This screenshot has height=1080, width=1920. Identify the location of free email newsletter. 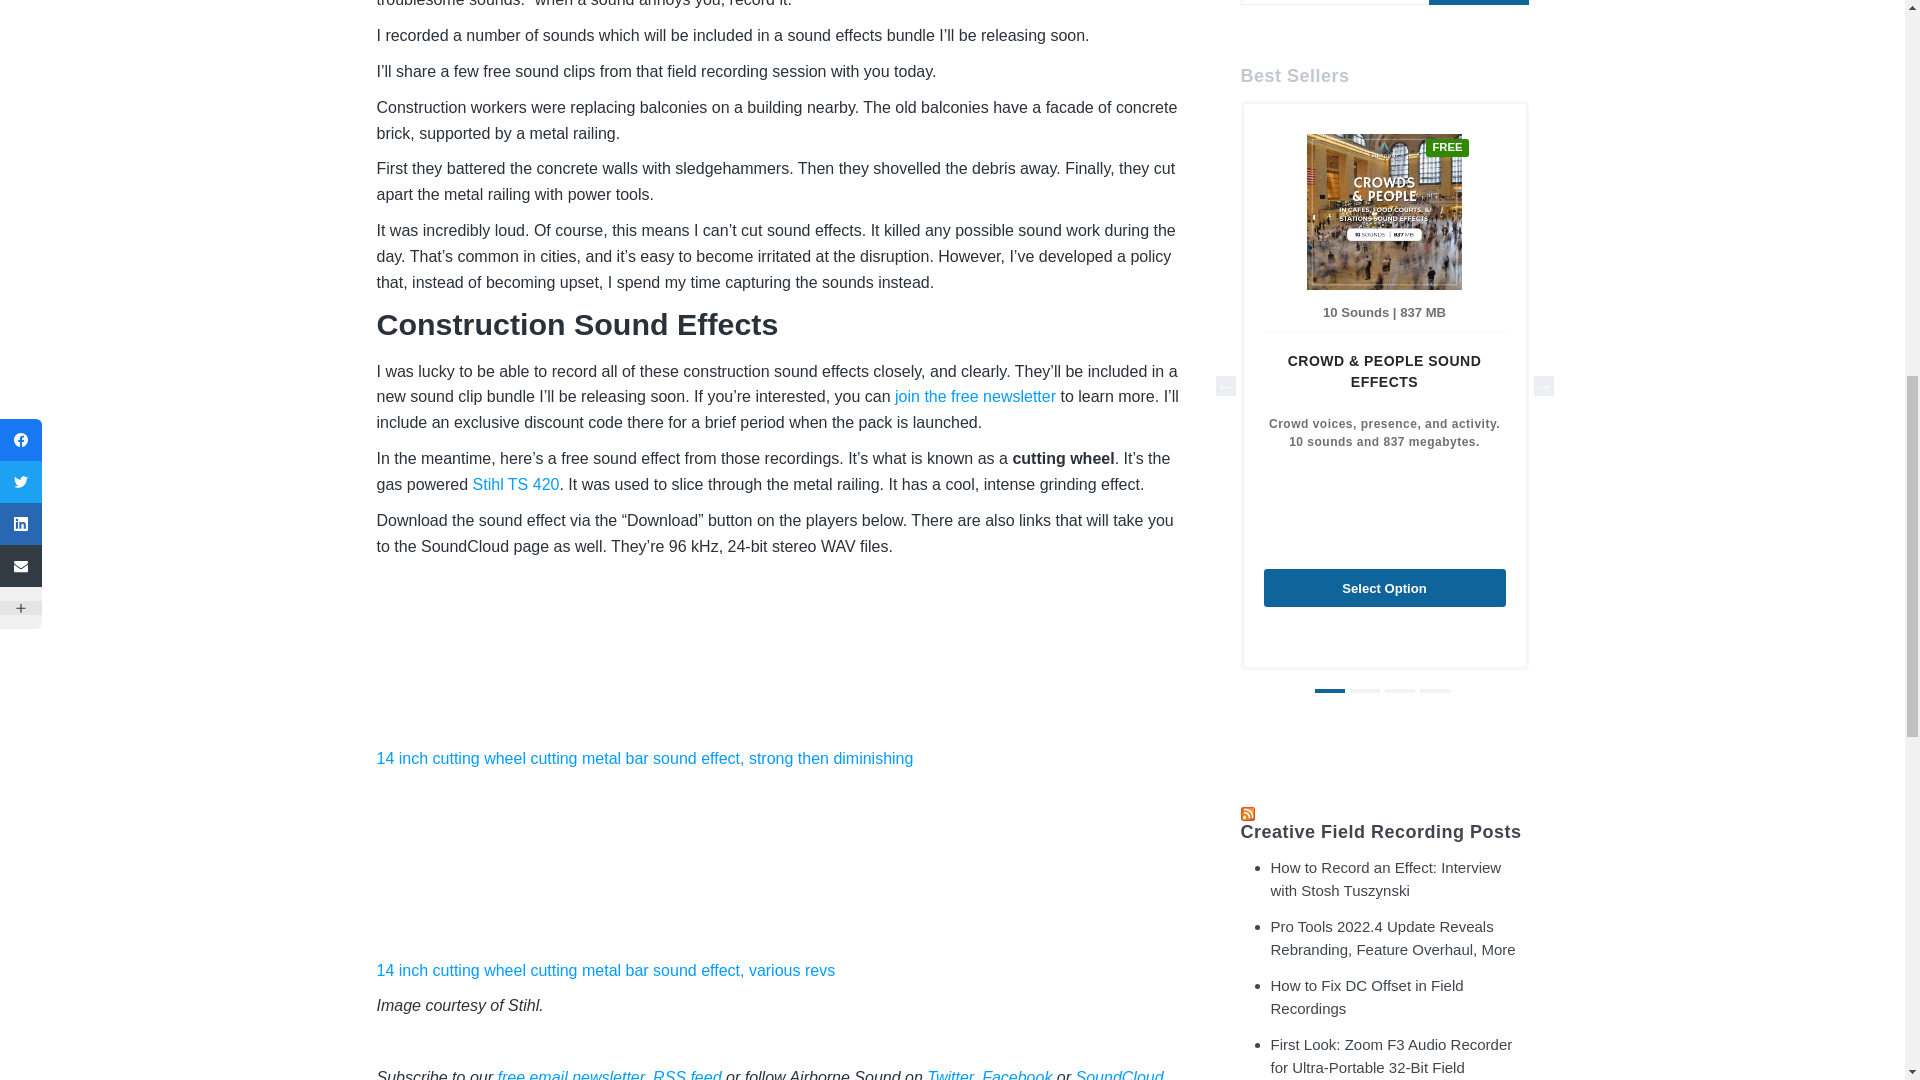
(570, 1074).